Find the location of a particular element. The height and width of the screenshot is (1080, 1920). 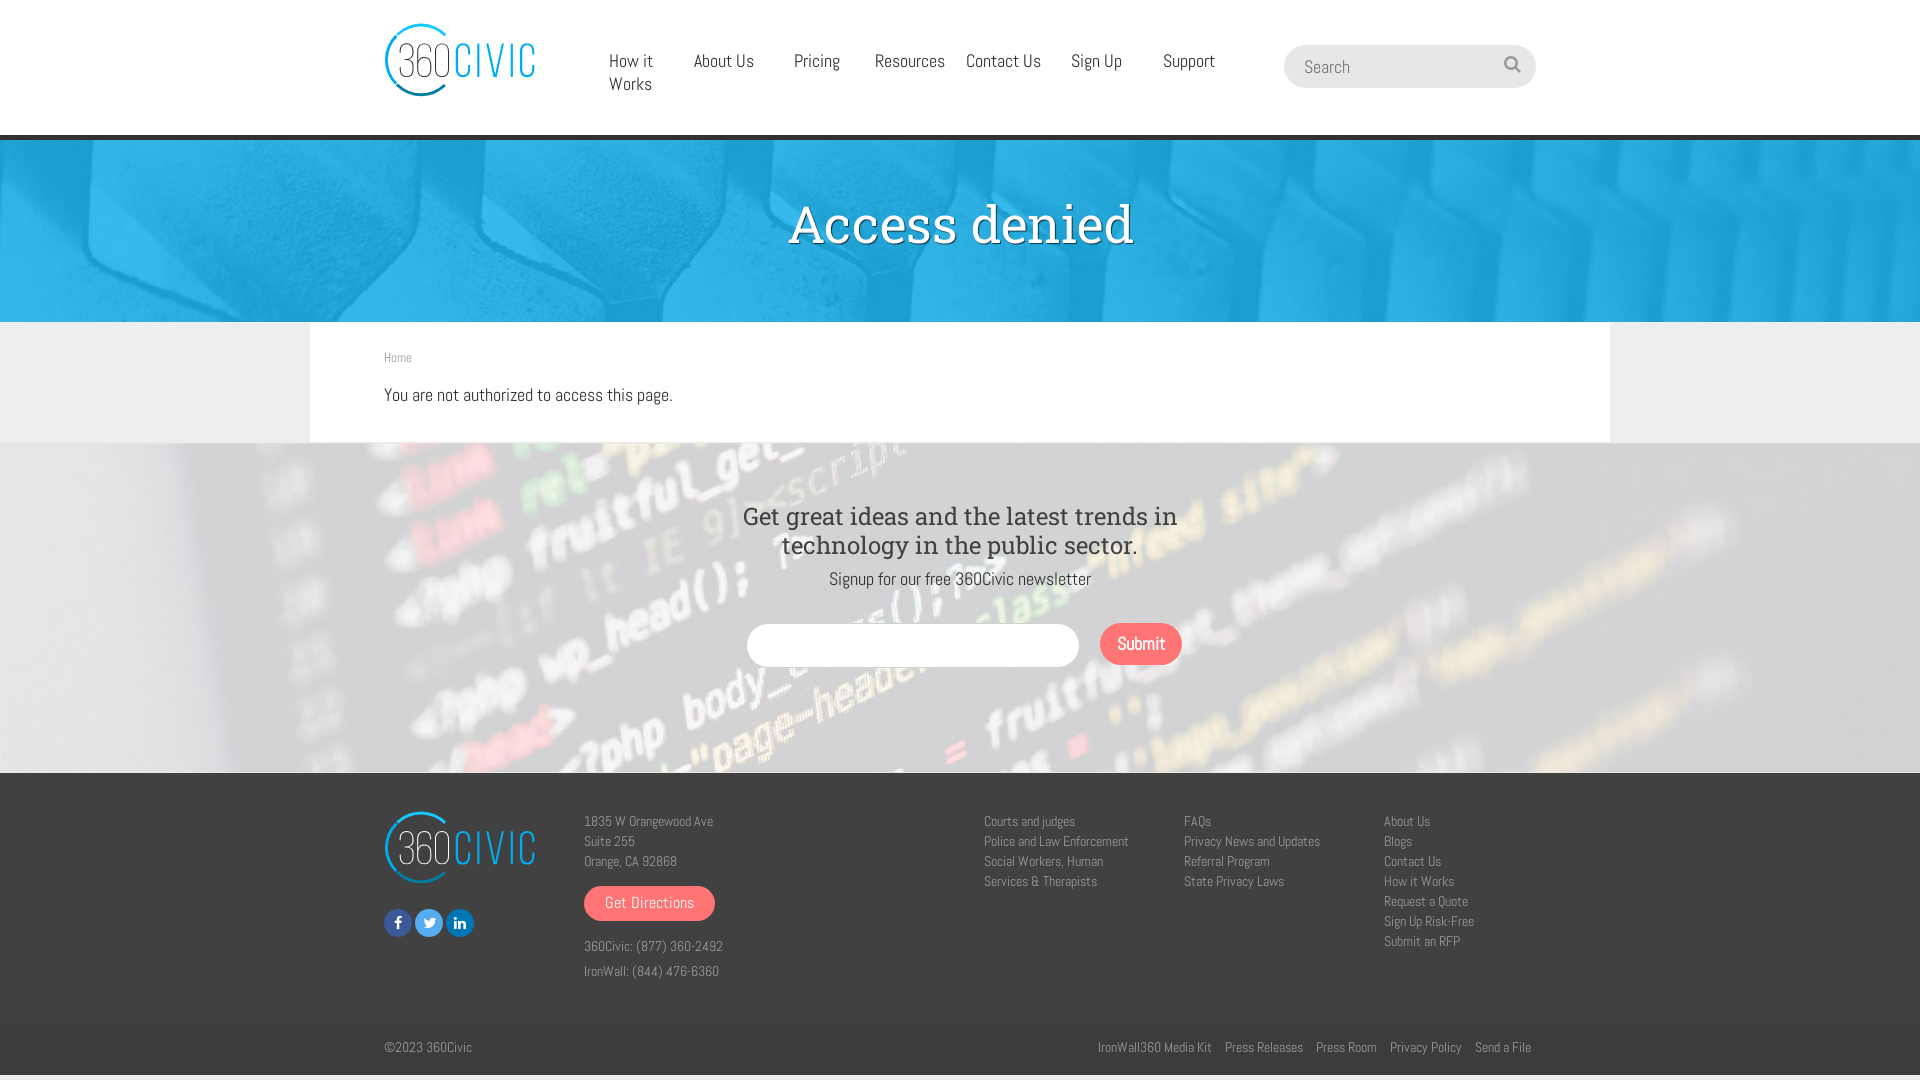

Skip to main content is located at coordinates (0, 0).